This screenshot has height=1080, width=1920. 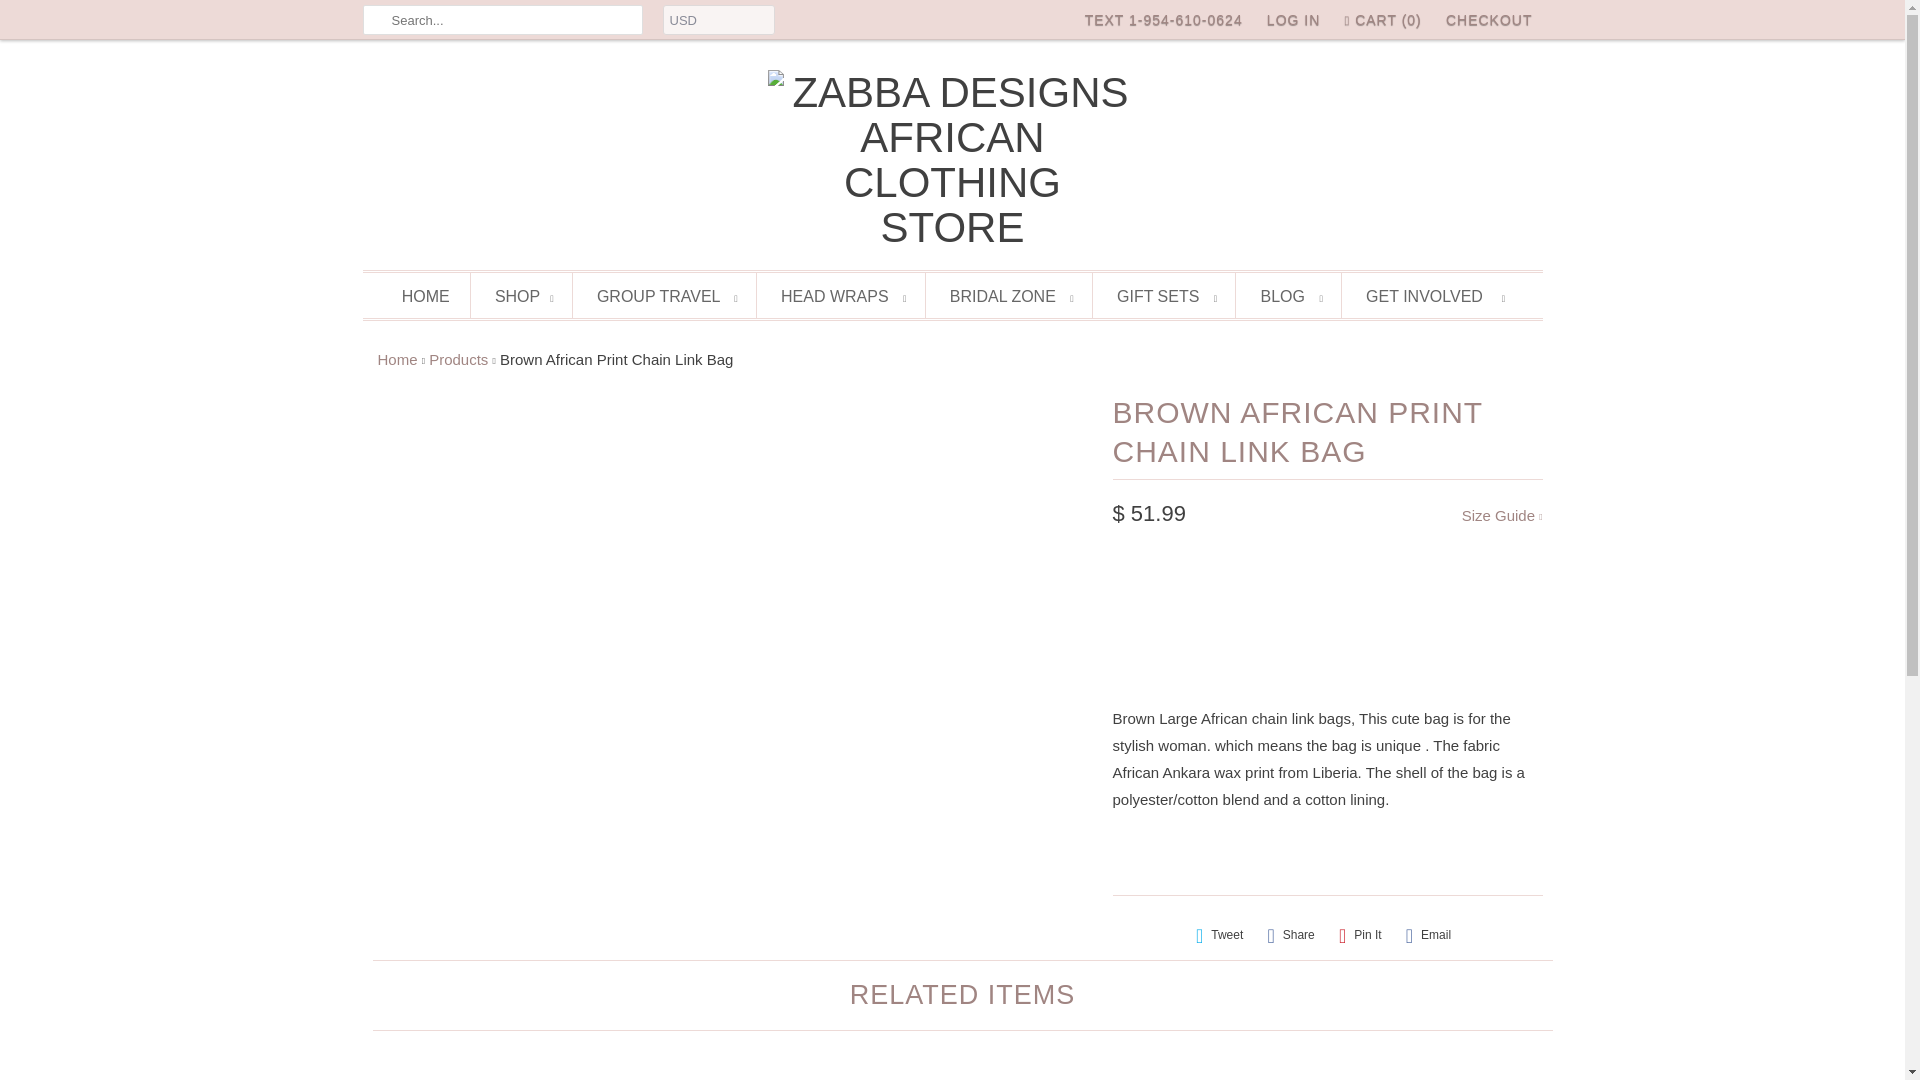 I want to click on Share this on Facebook, so click(x=1290, y=935).